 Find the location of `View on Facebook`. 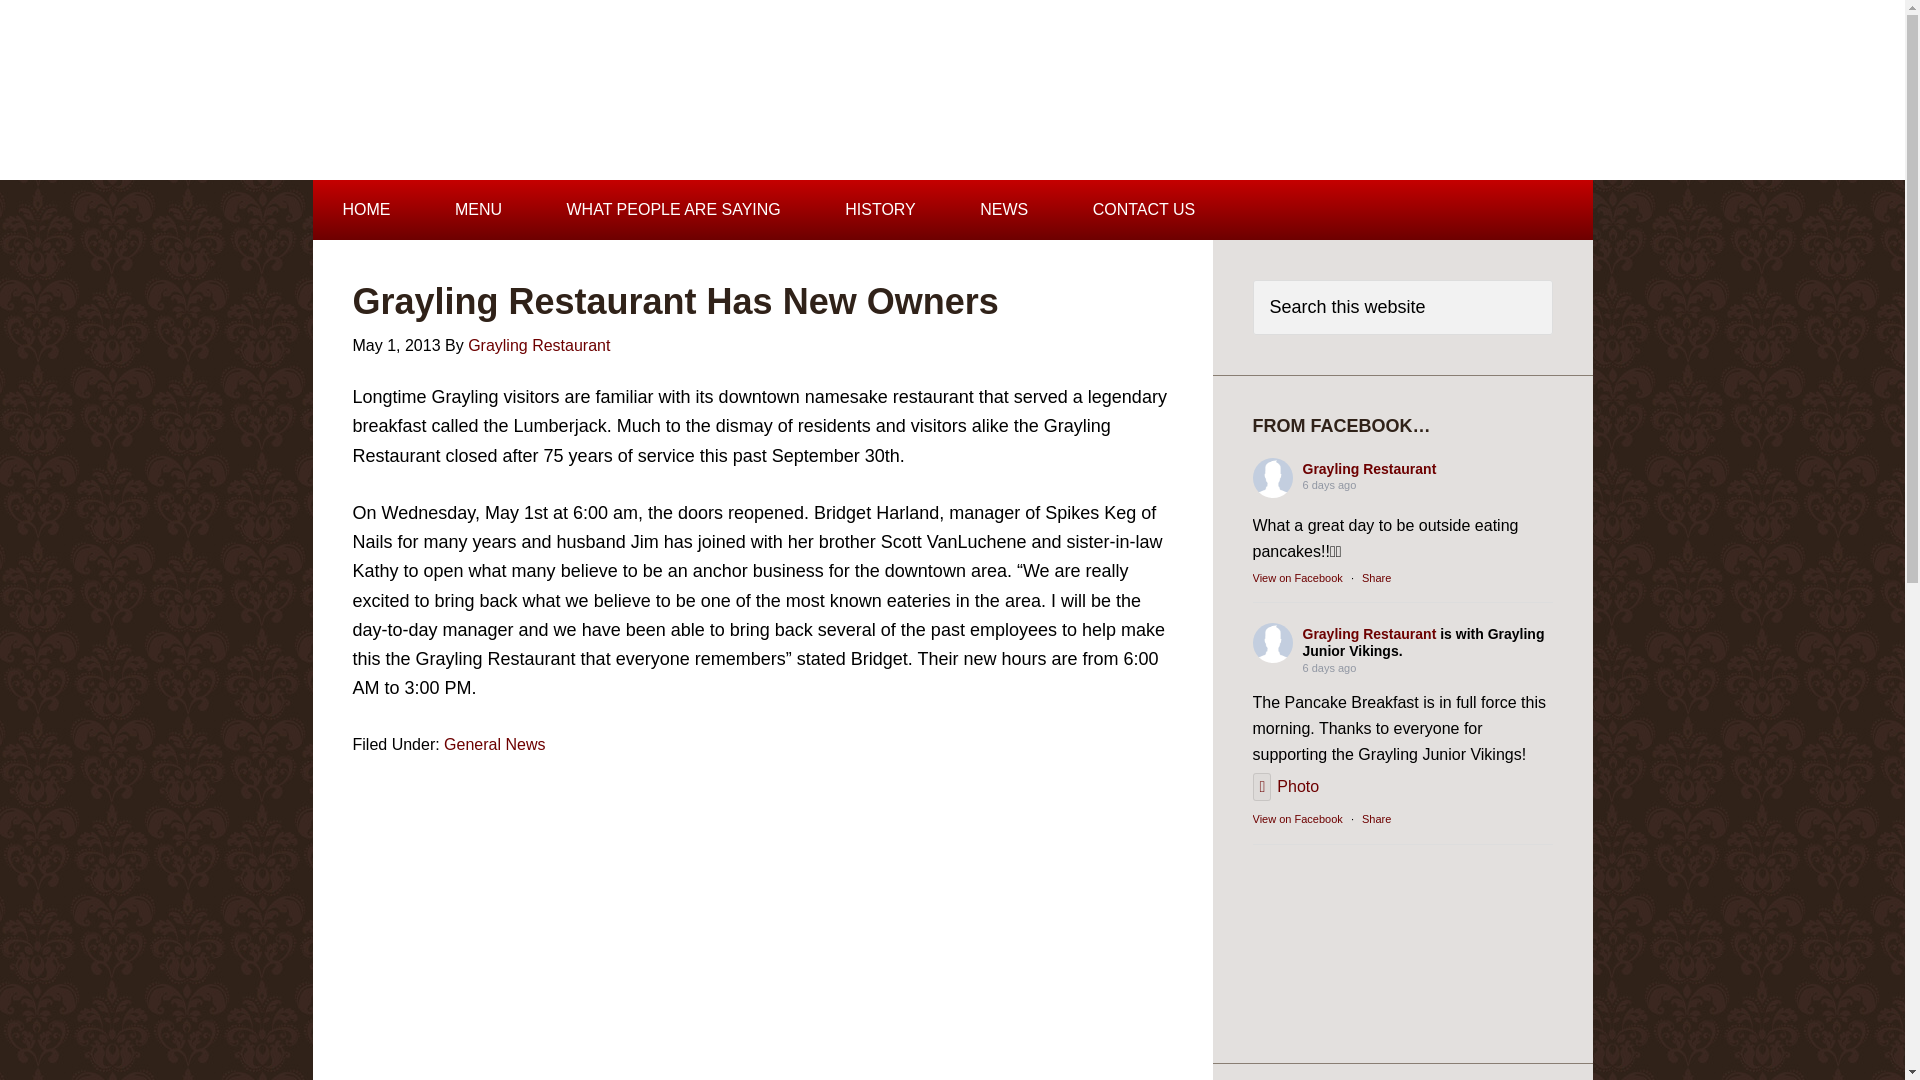

View on Facebook is located at coordinates (1296, 578).